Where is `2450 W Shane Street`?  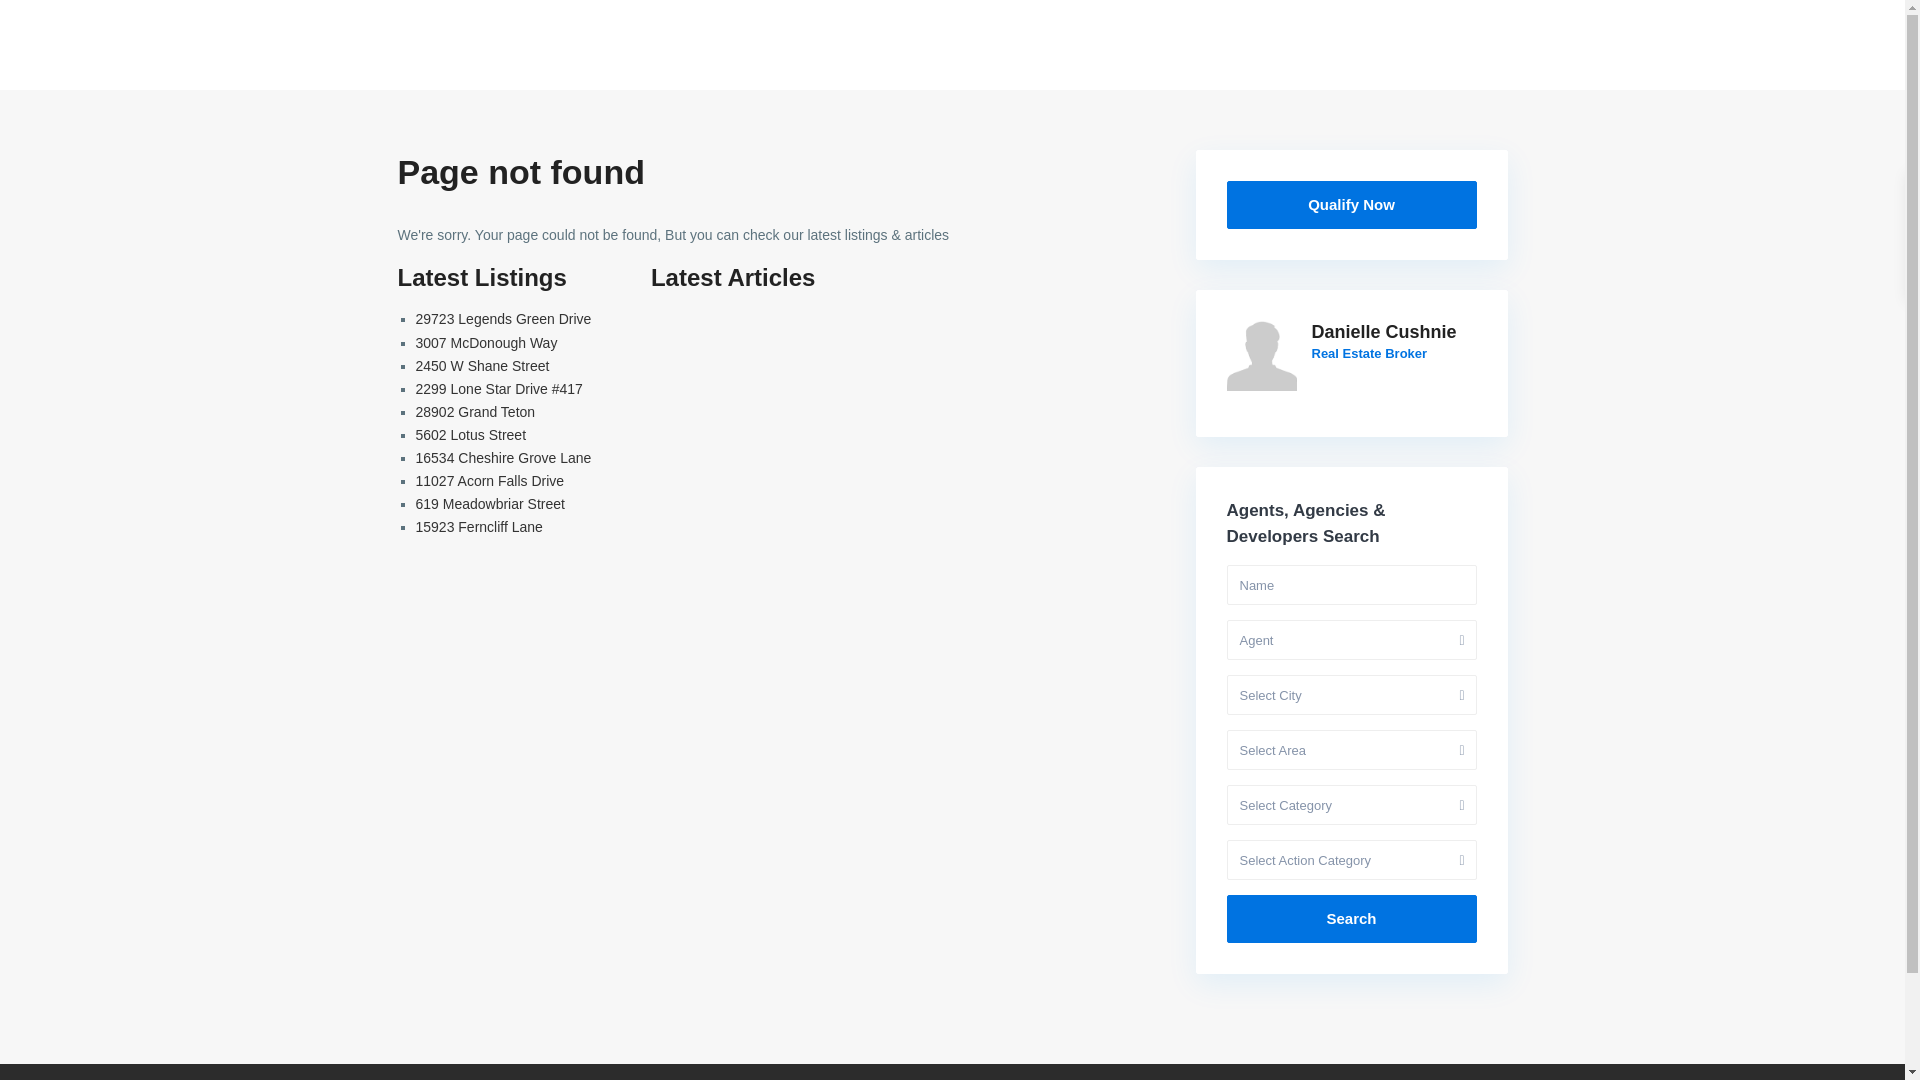 2450 W Shane Street is located at coordinates (482, 365).